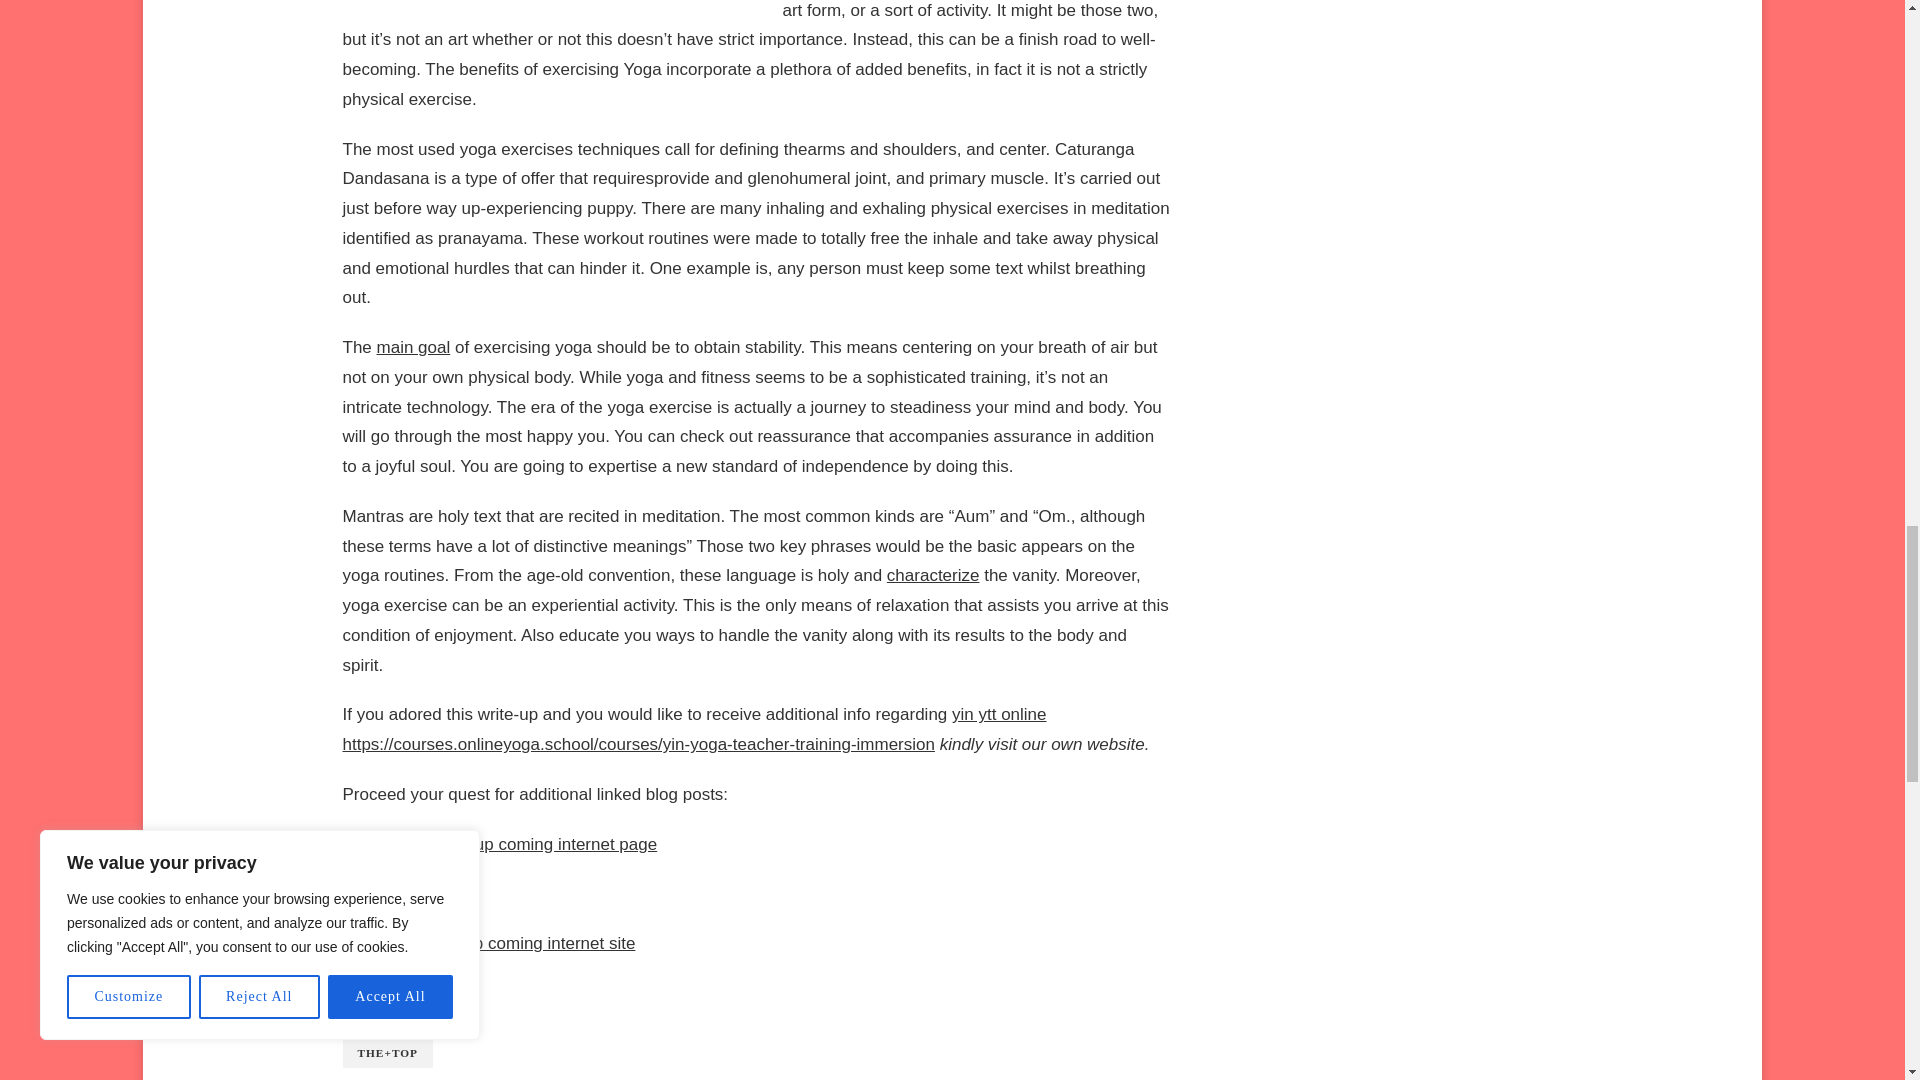 The width and height of the screenshot is (1920, 1080). What do you see at coordinates (414, 348) in the screenshot?
I see `main goal` at bounding box center [414, 348].